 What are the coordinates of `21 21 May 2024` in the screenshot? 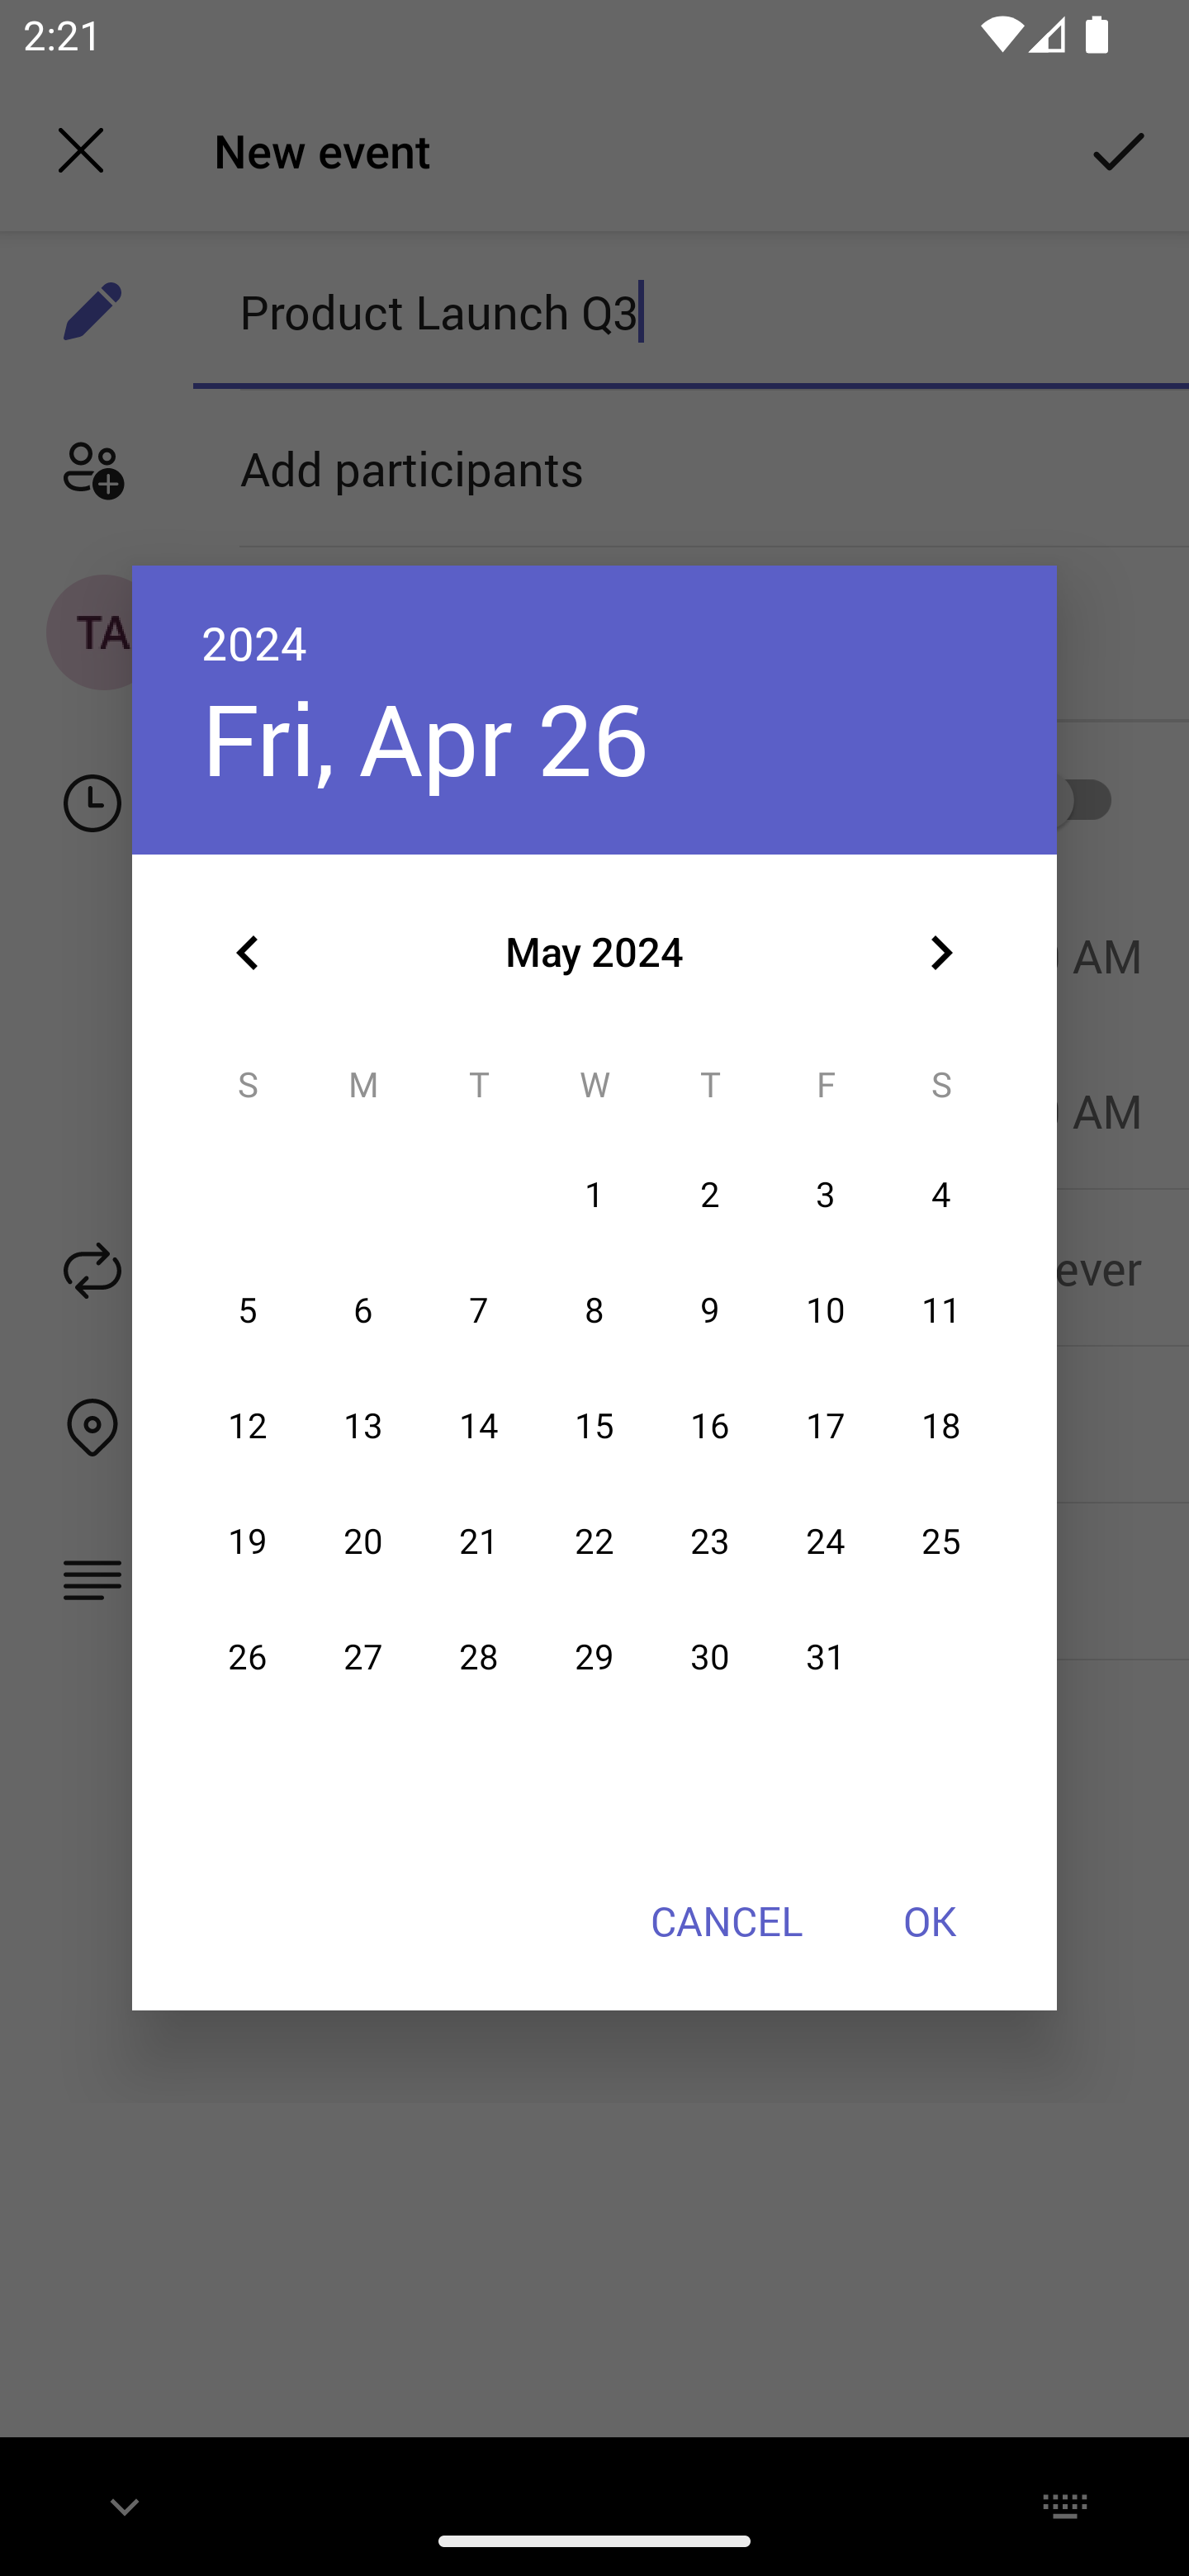 It's located at (478, 1541).